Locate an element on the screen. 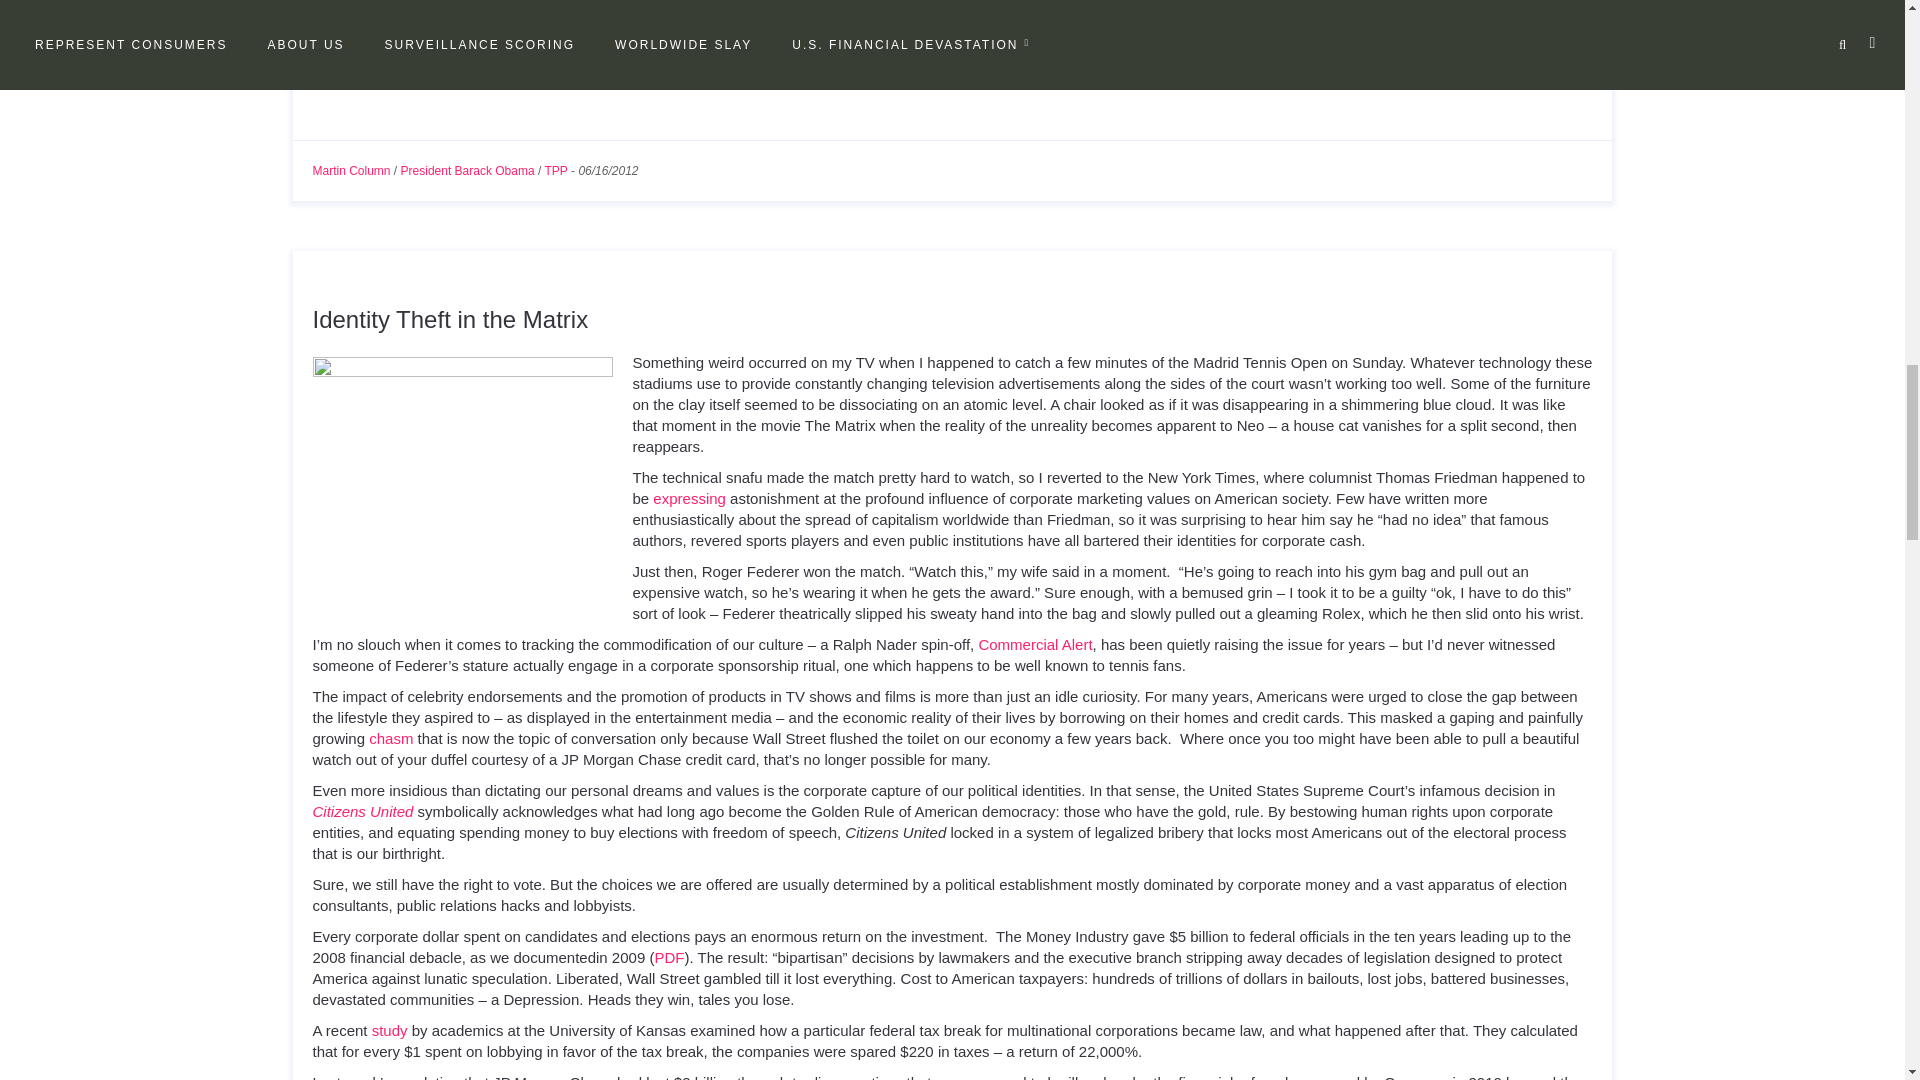  congressional representative is located at coordinates (796, 38).